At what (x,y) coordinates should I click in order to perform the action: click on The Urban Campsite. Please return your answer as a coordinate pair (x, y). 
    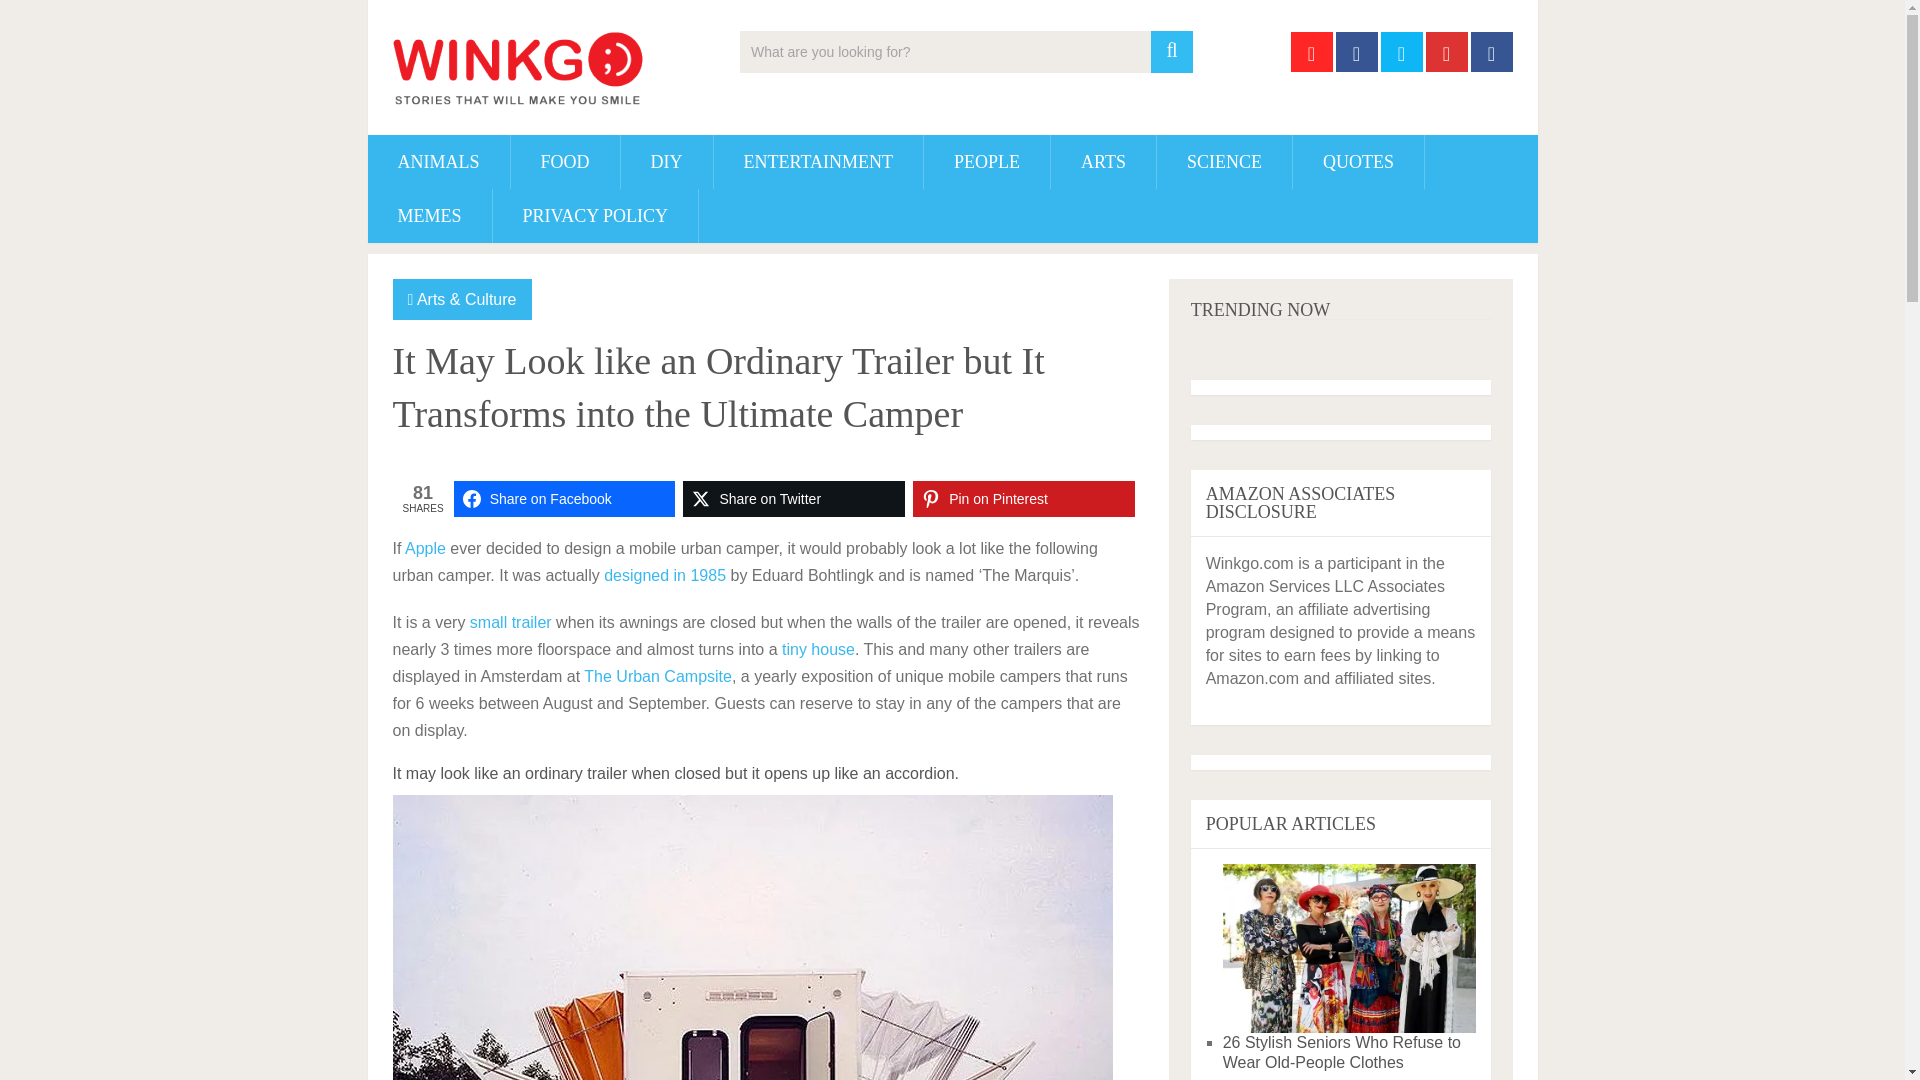
    Looking at the image, I should click on (657, 676).